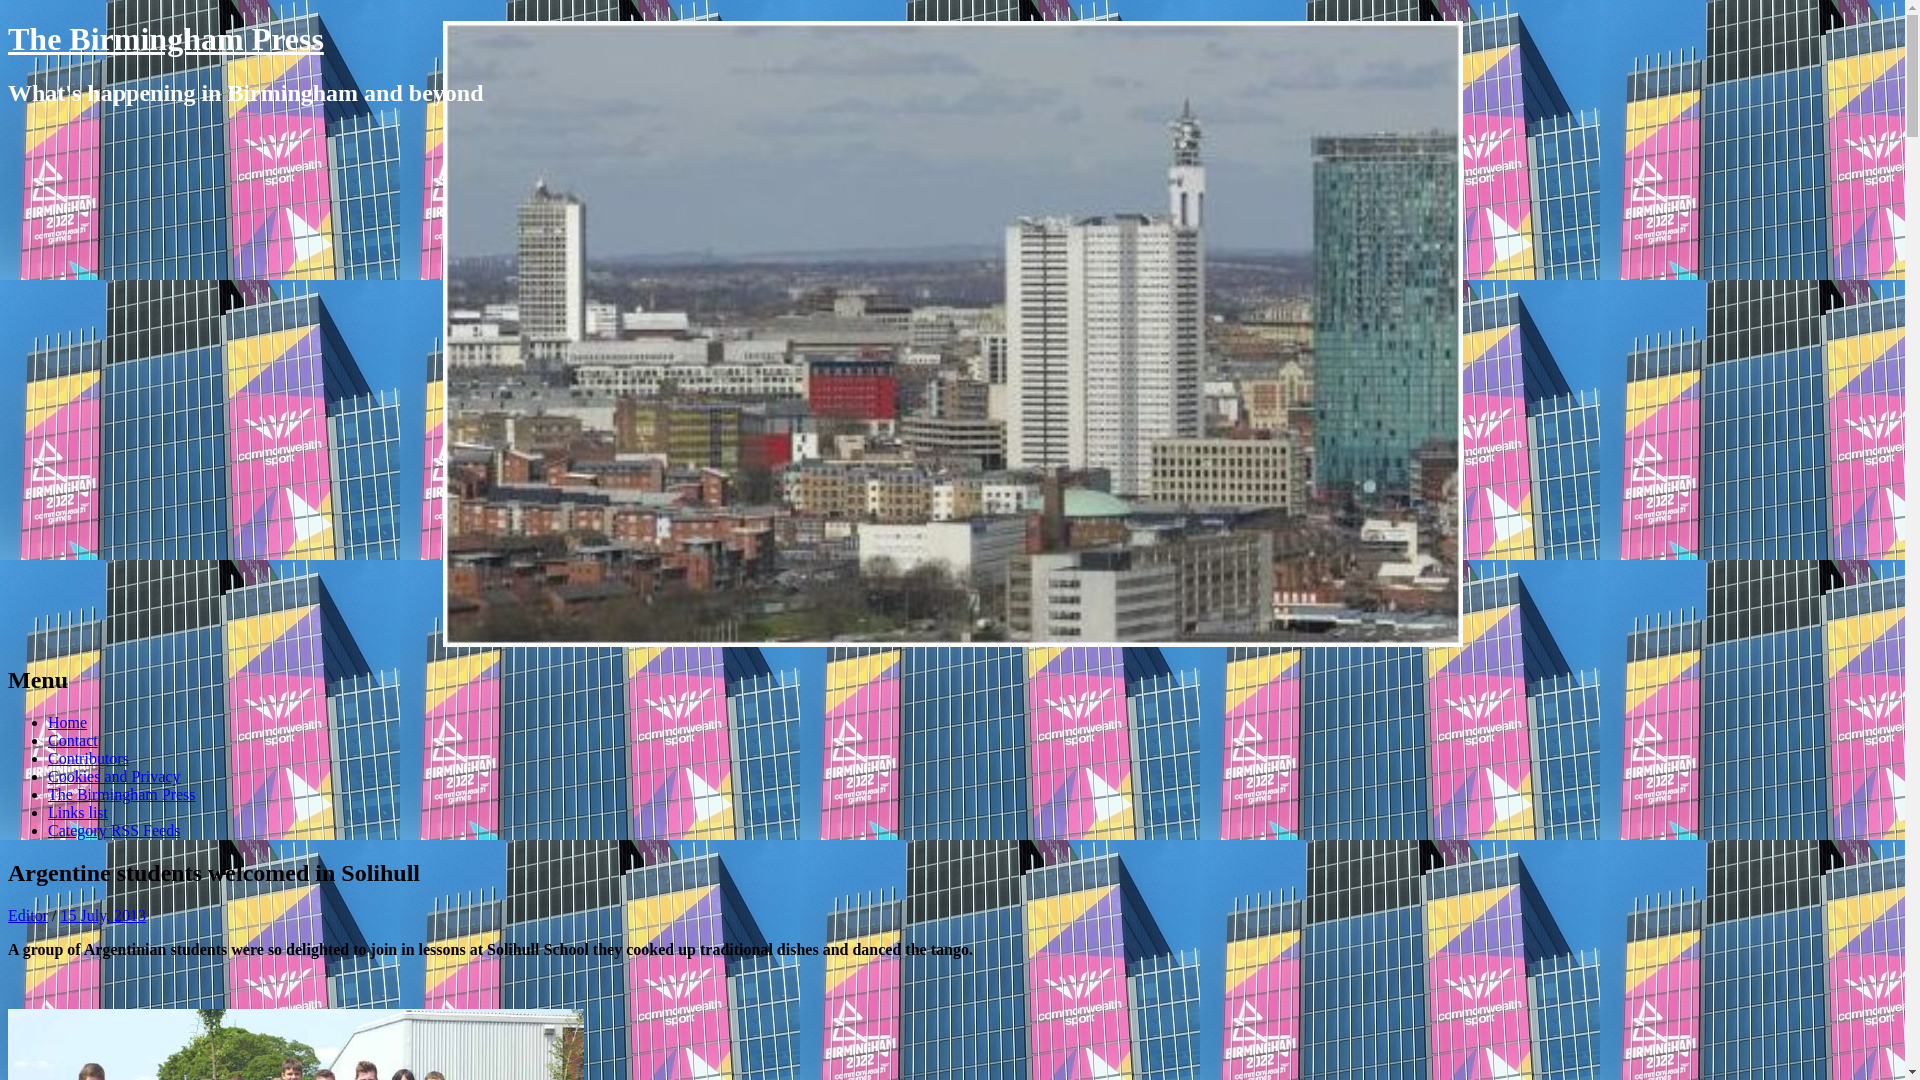 Image resolution: width=1920 pixels, height=1080 pixels. What do you see at coordinates (114, 830) in the screenshot?
I see `Category RSS Feeds` at bounding box center [114, 830].